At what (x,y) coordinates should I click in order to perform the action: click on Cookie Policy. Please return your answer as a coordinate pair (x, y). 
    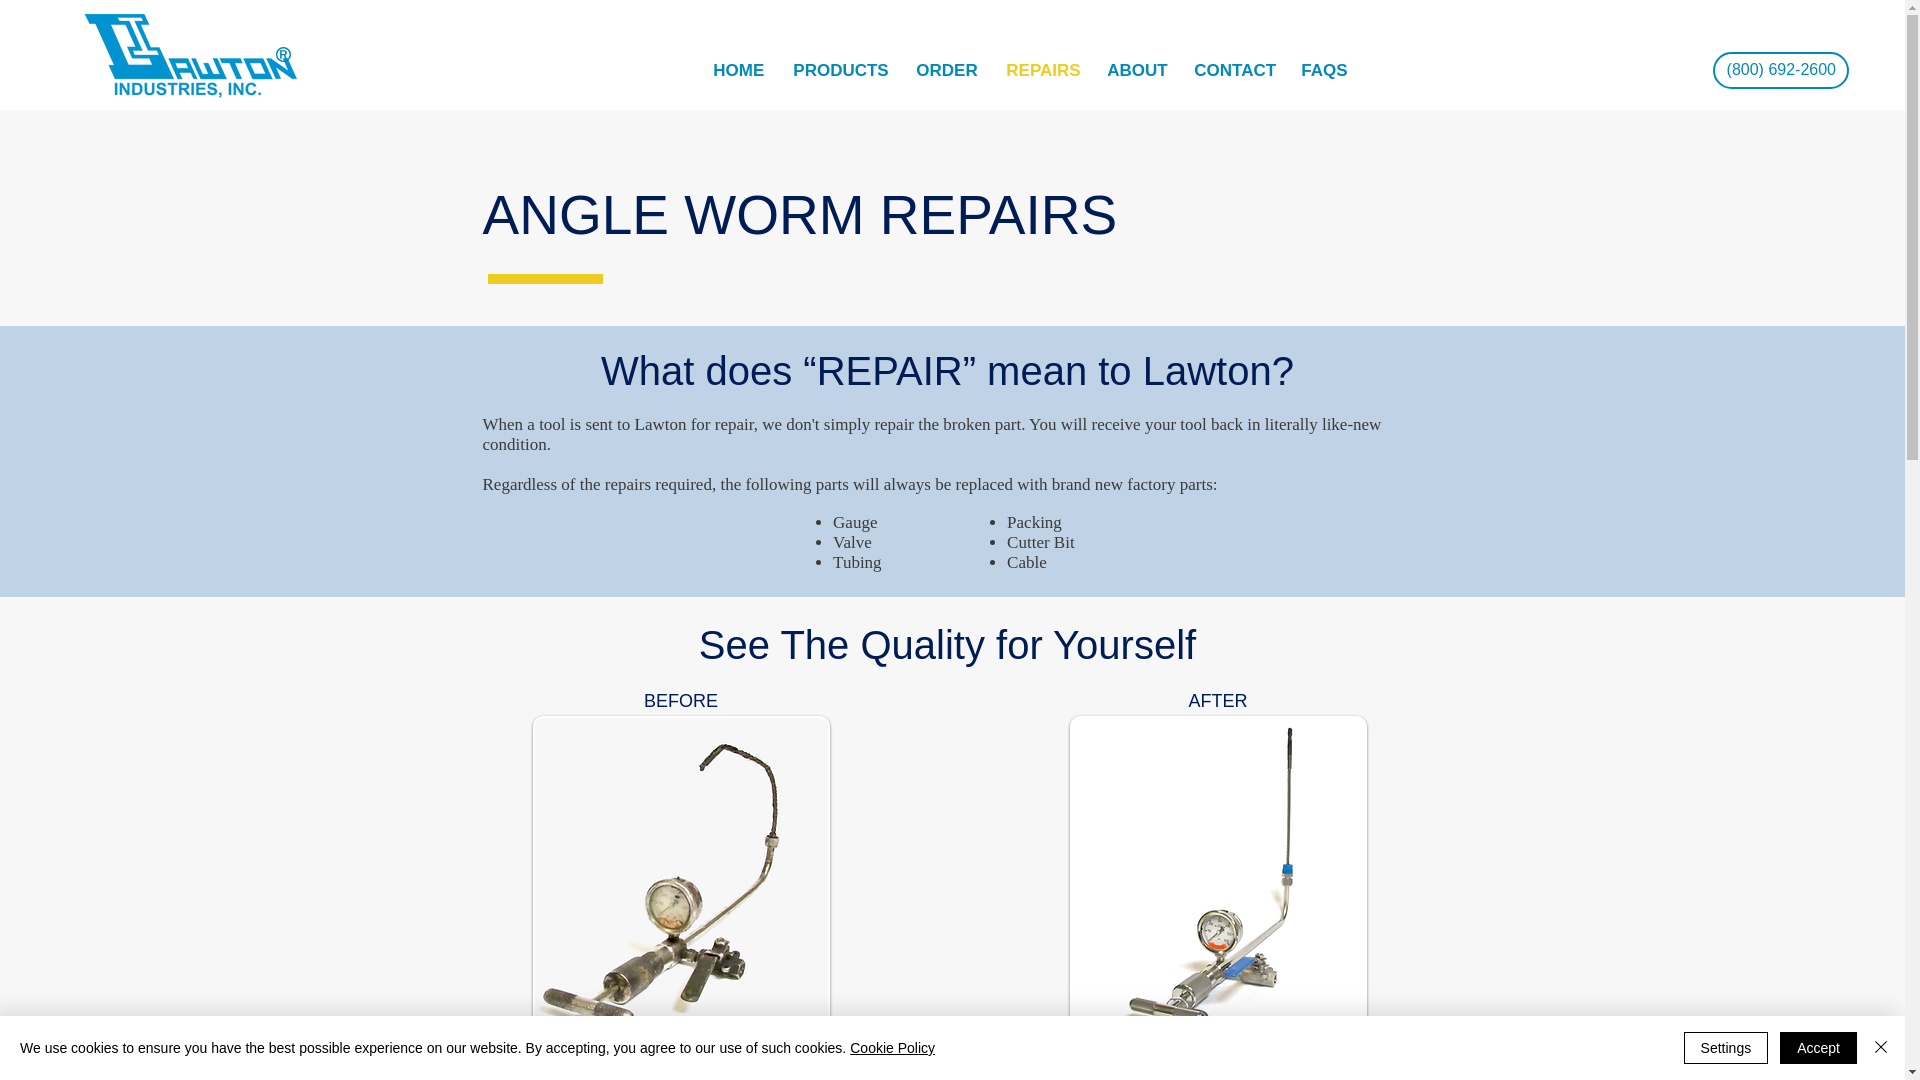
    Looking at the image, I should click on (892, 1048).